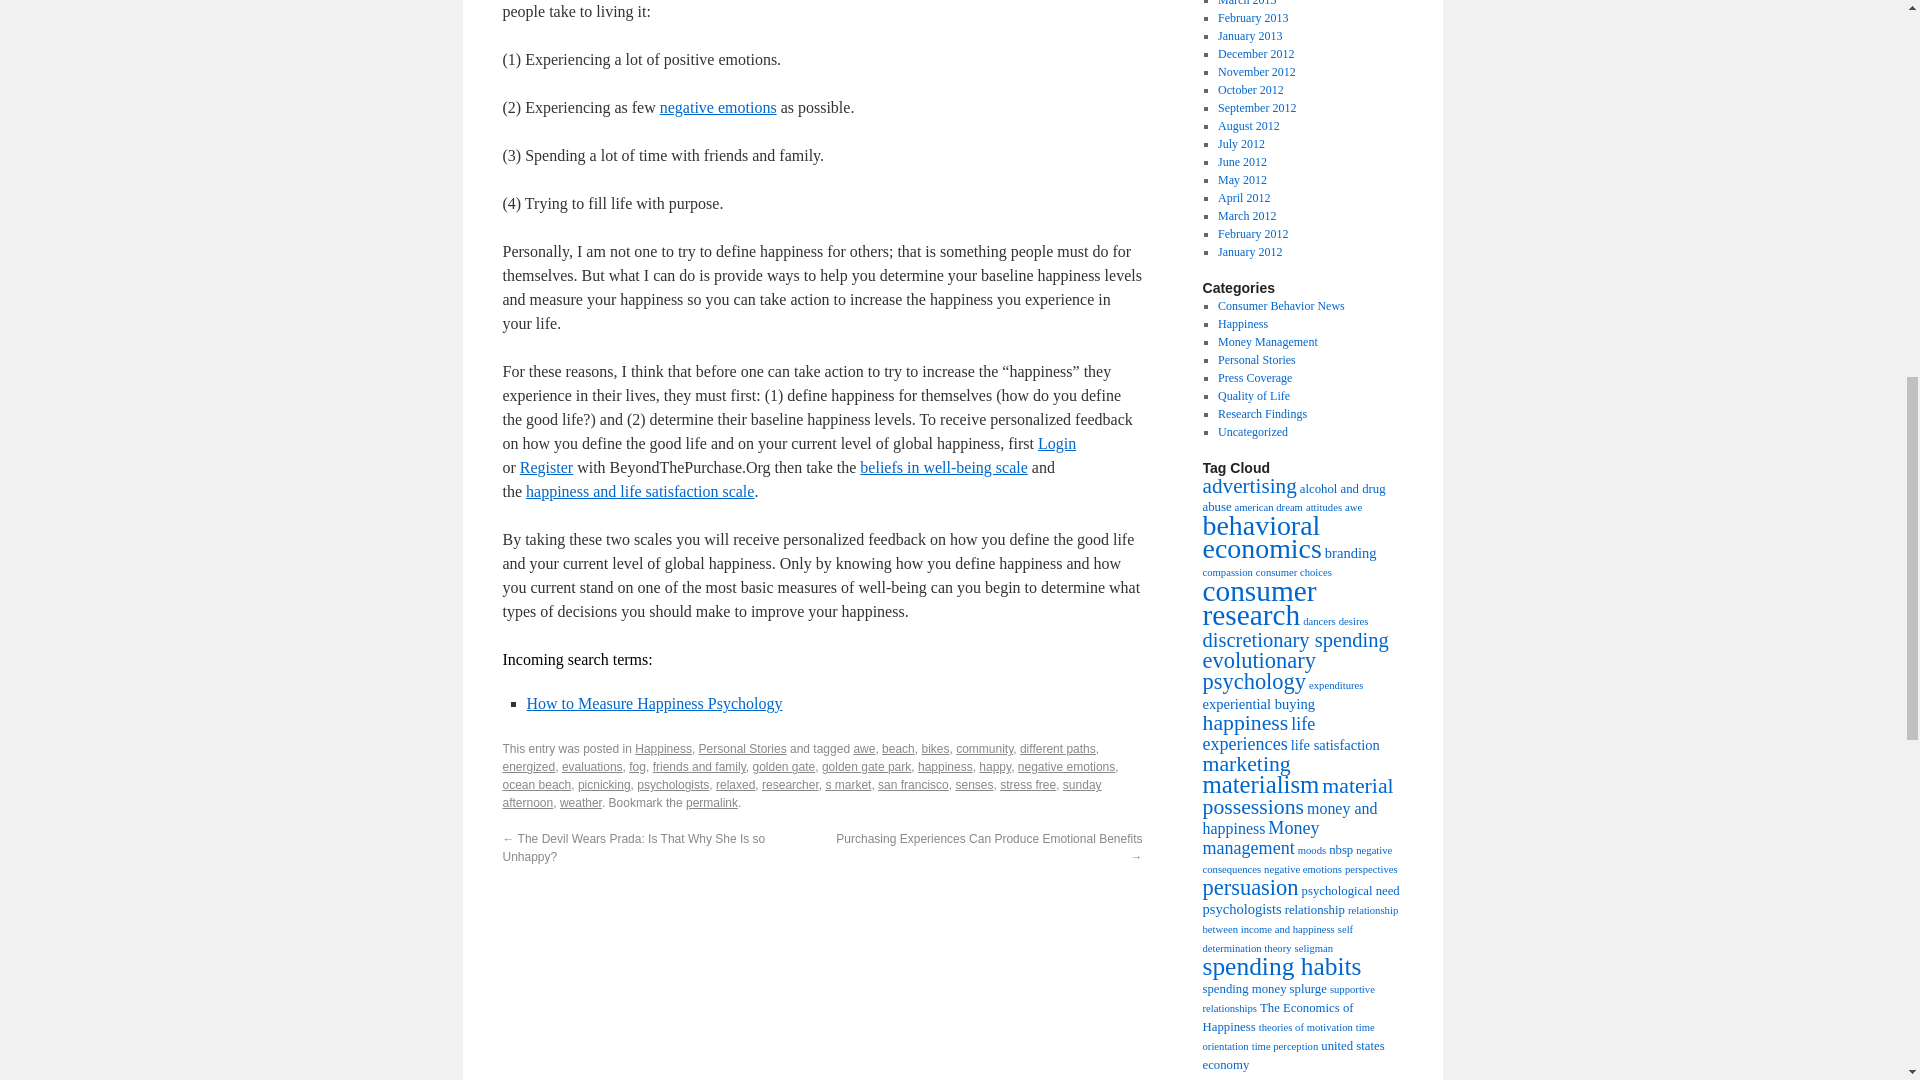 This screenshot has width=1920, height=1080. What do you see at coordinates (912, 784) in the screenshot?
I see `san francisco` at bounding box center [912, 784].